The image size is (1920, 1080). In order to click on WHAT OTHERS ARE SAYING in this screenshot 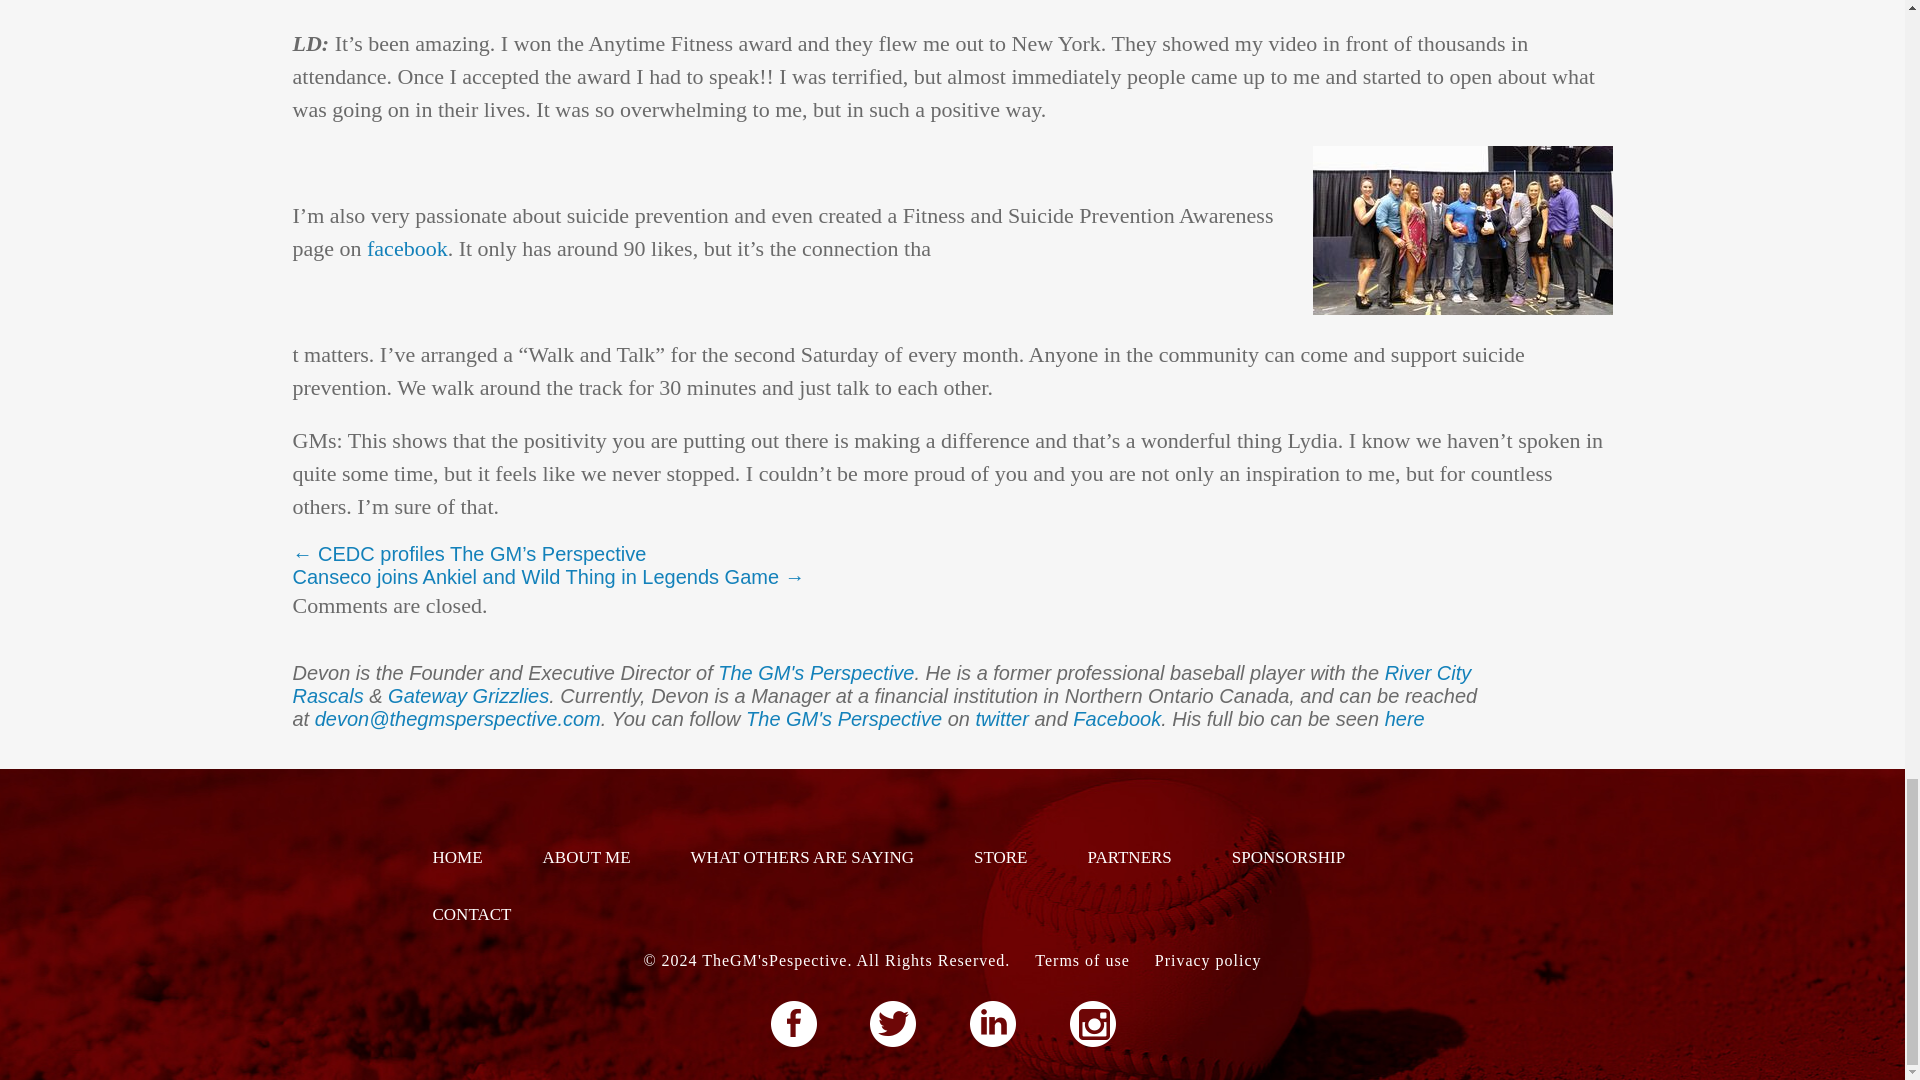, I will do `click(802, 857)`.